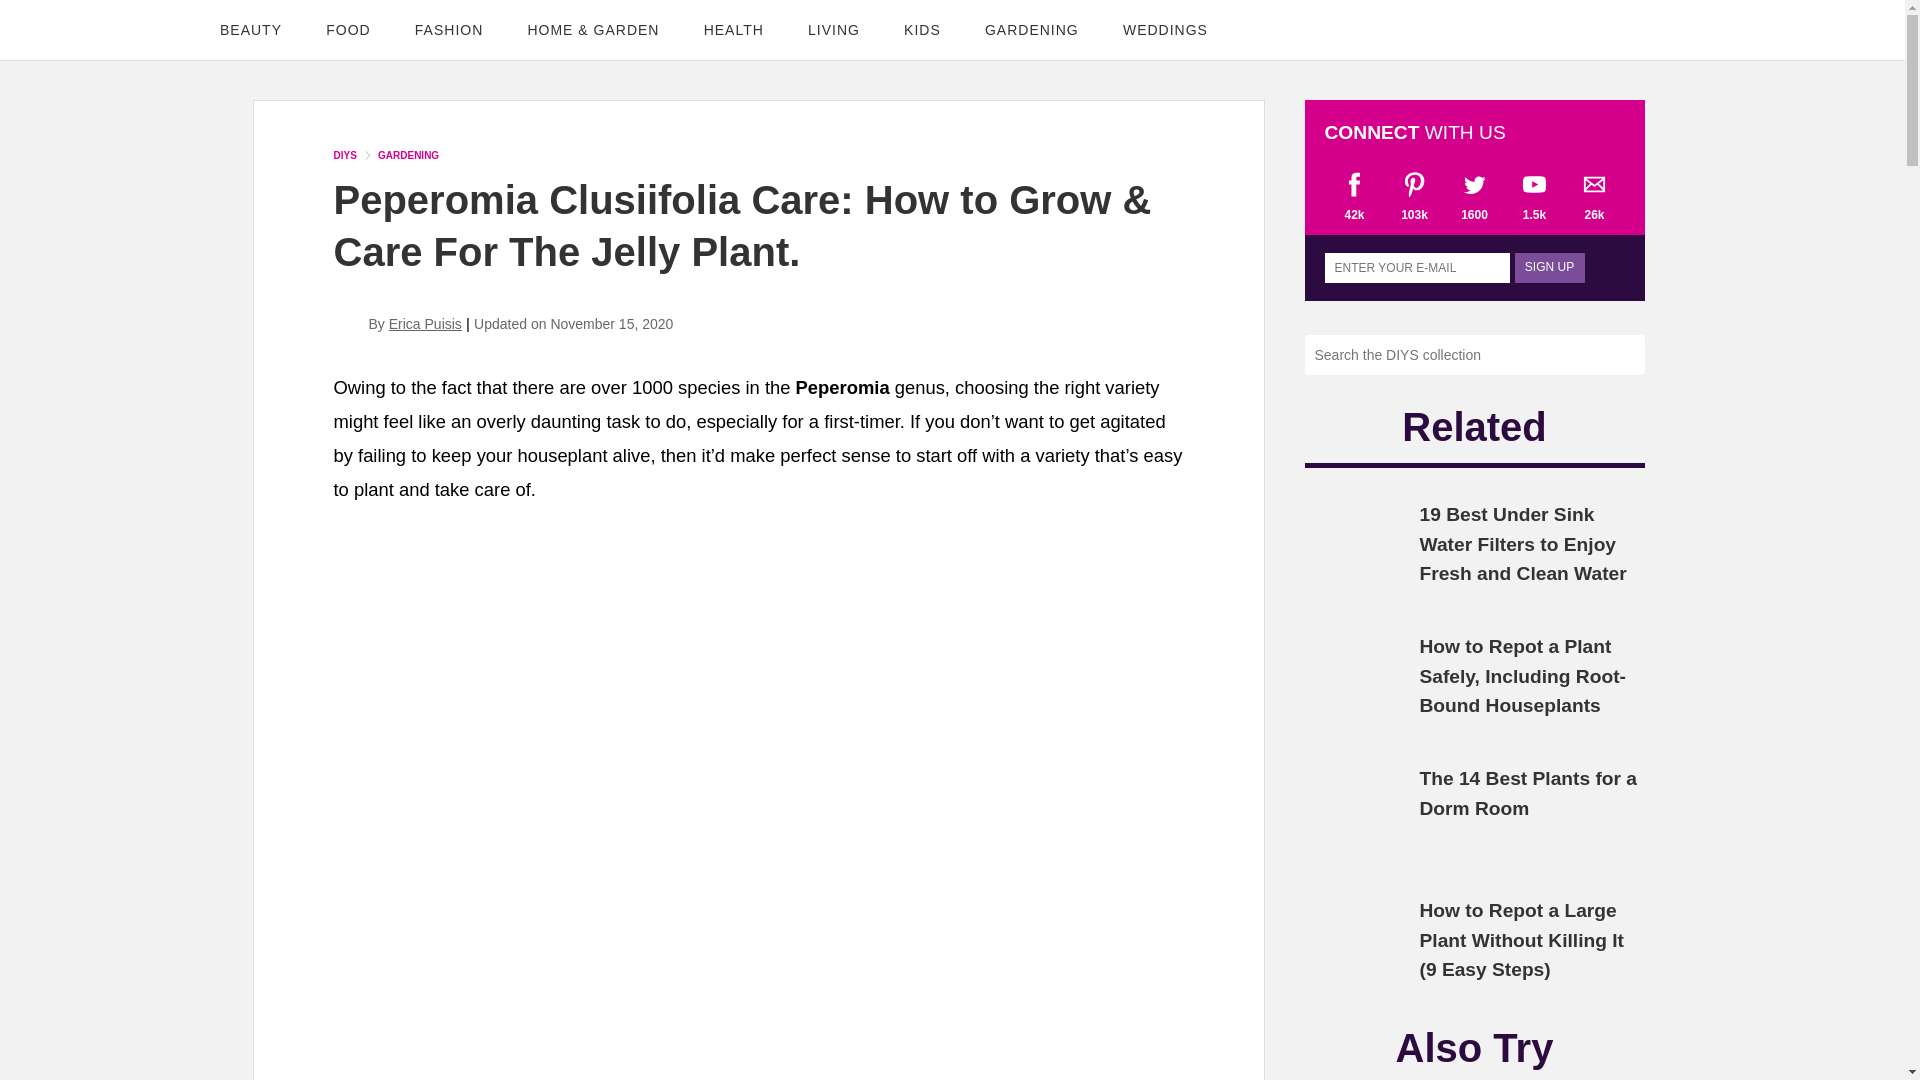  Describe the element at coordinates (1414, 195) in the screenshot. I see `103k` at that location.